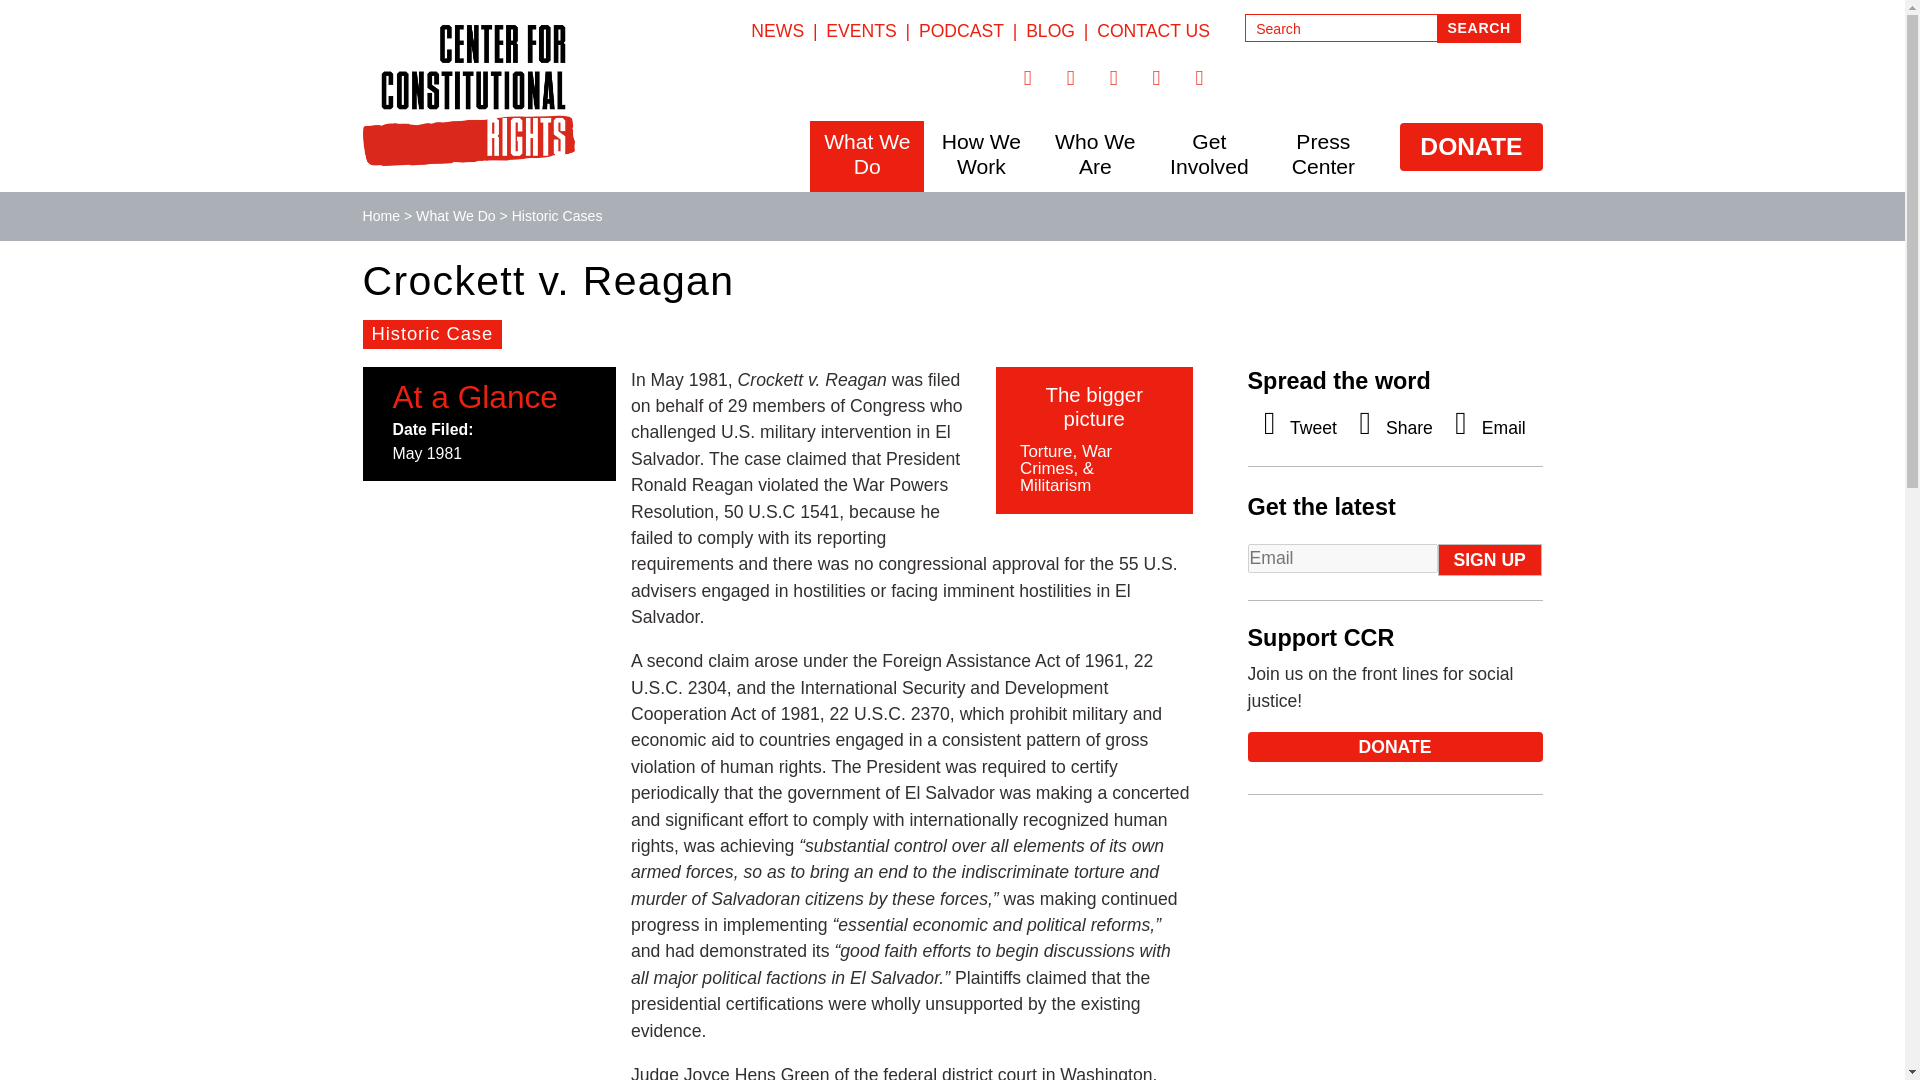 This screenshot has width=1920, height=1080. What do you see at coordinates (777, 30) in the screenshot?
I see `NEWS` at bounding box center [777, 30].